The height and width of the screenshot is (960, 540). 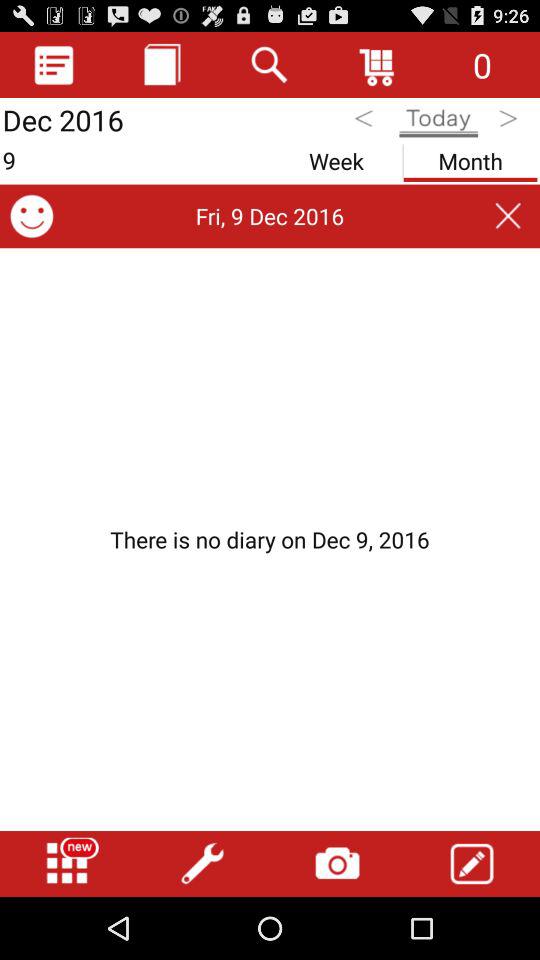 I want to click on settings, so click(x=202, y=864).